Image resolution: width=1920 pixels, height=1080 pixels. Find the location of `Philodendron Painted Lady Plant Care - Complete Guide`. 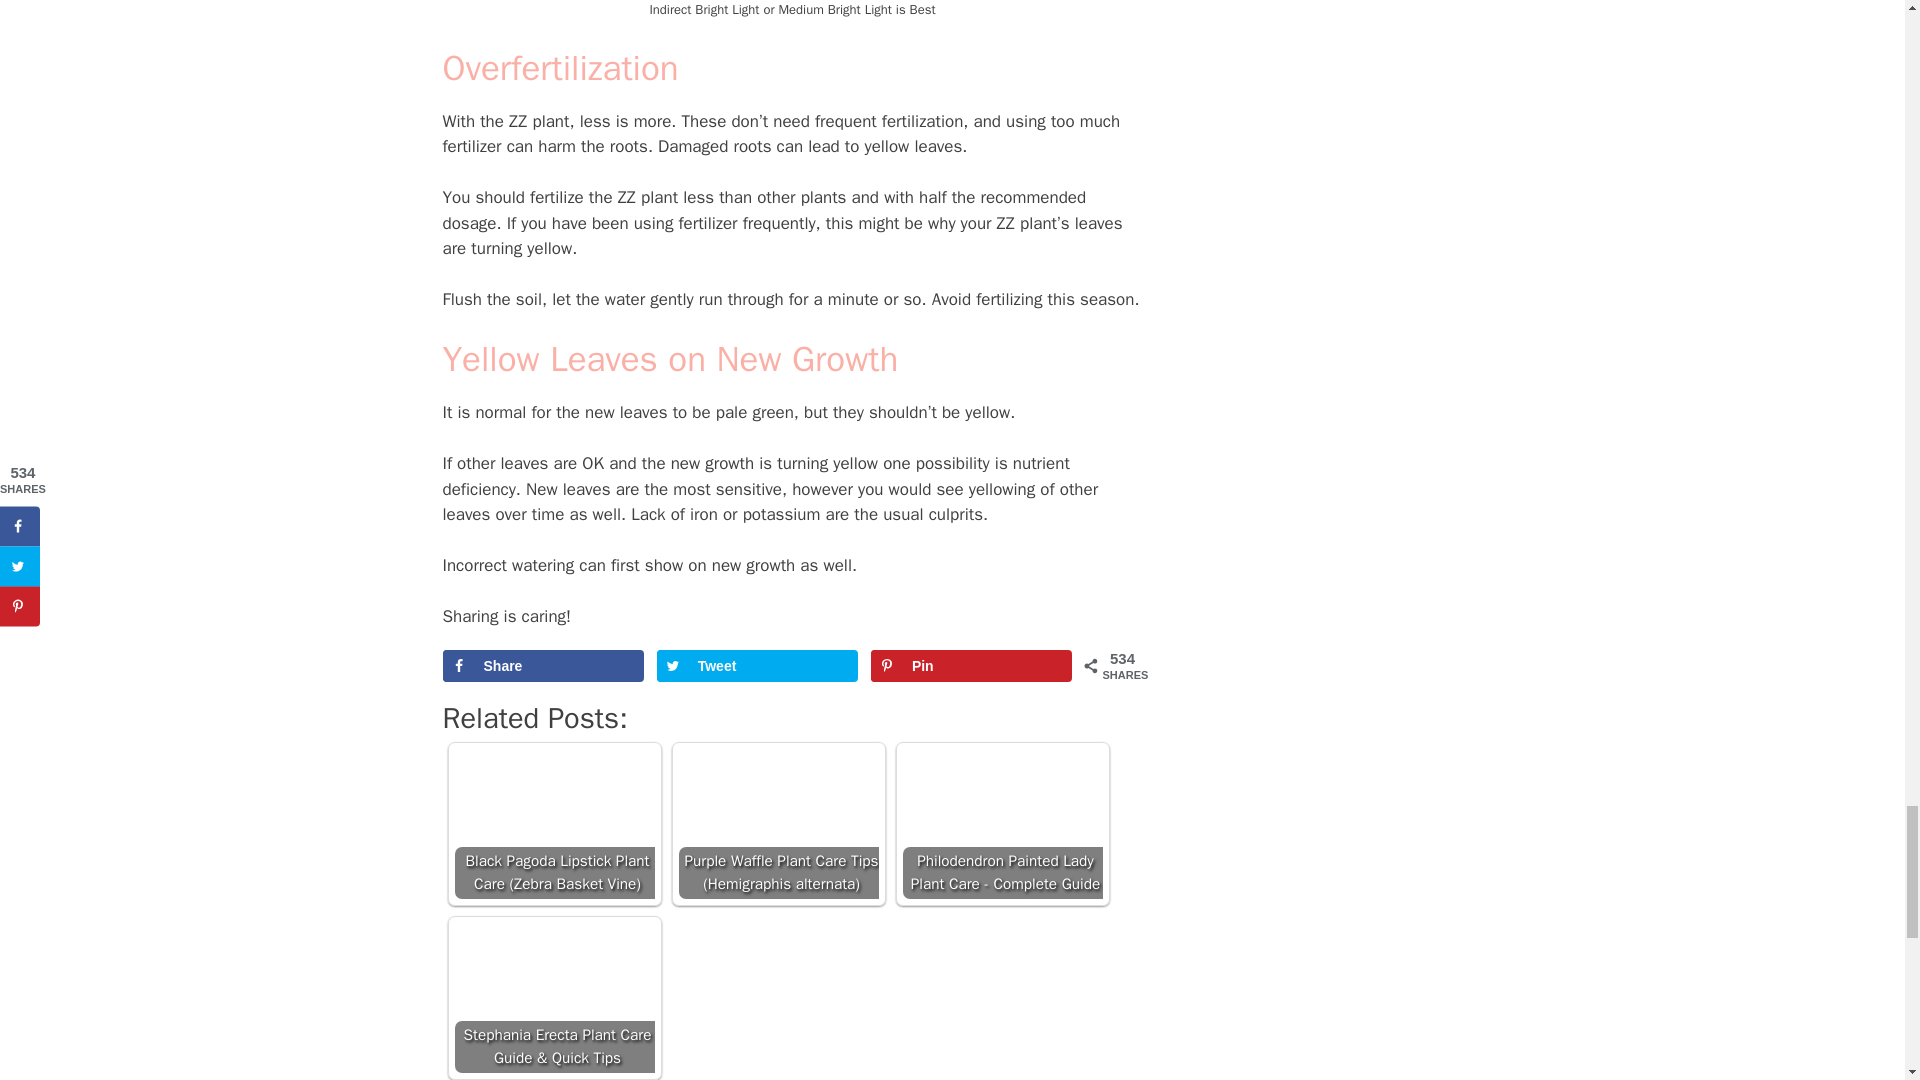

Philodendron Painted Lady Plant Care - Complete Guide is located at coordinates (1002, 824).